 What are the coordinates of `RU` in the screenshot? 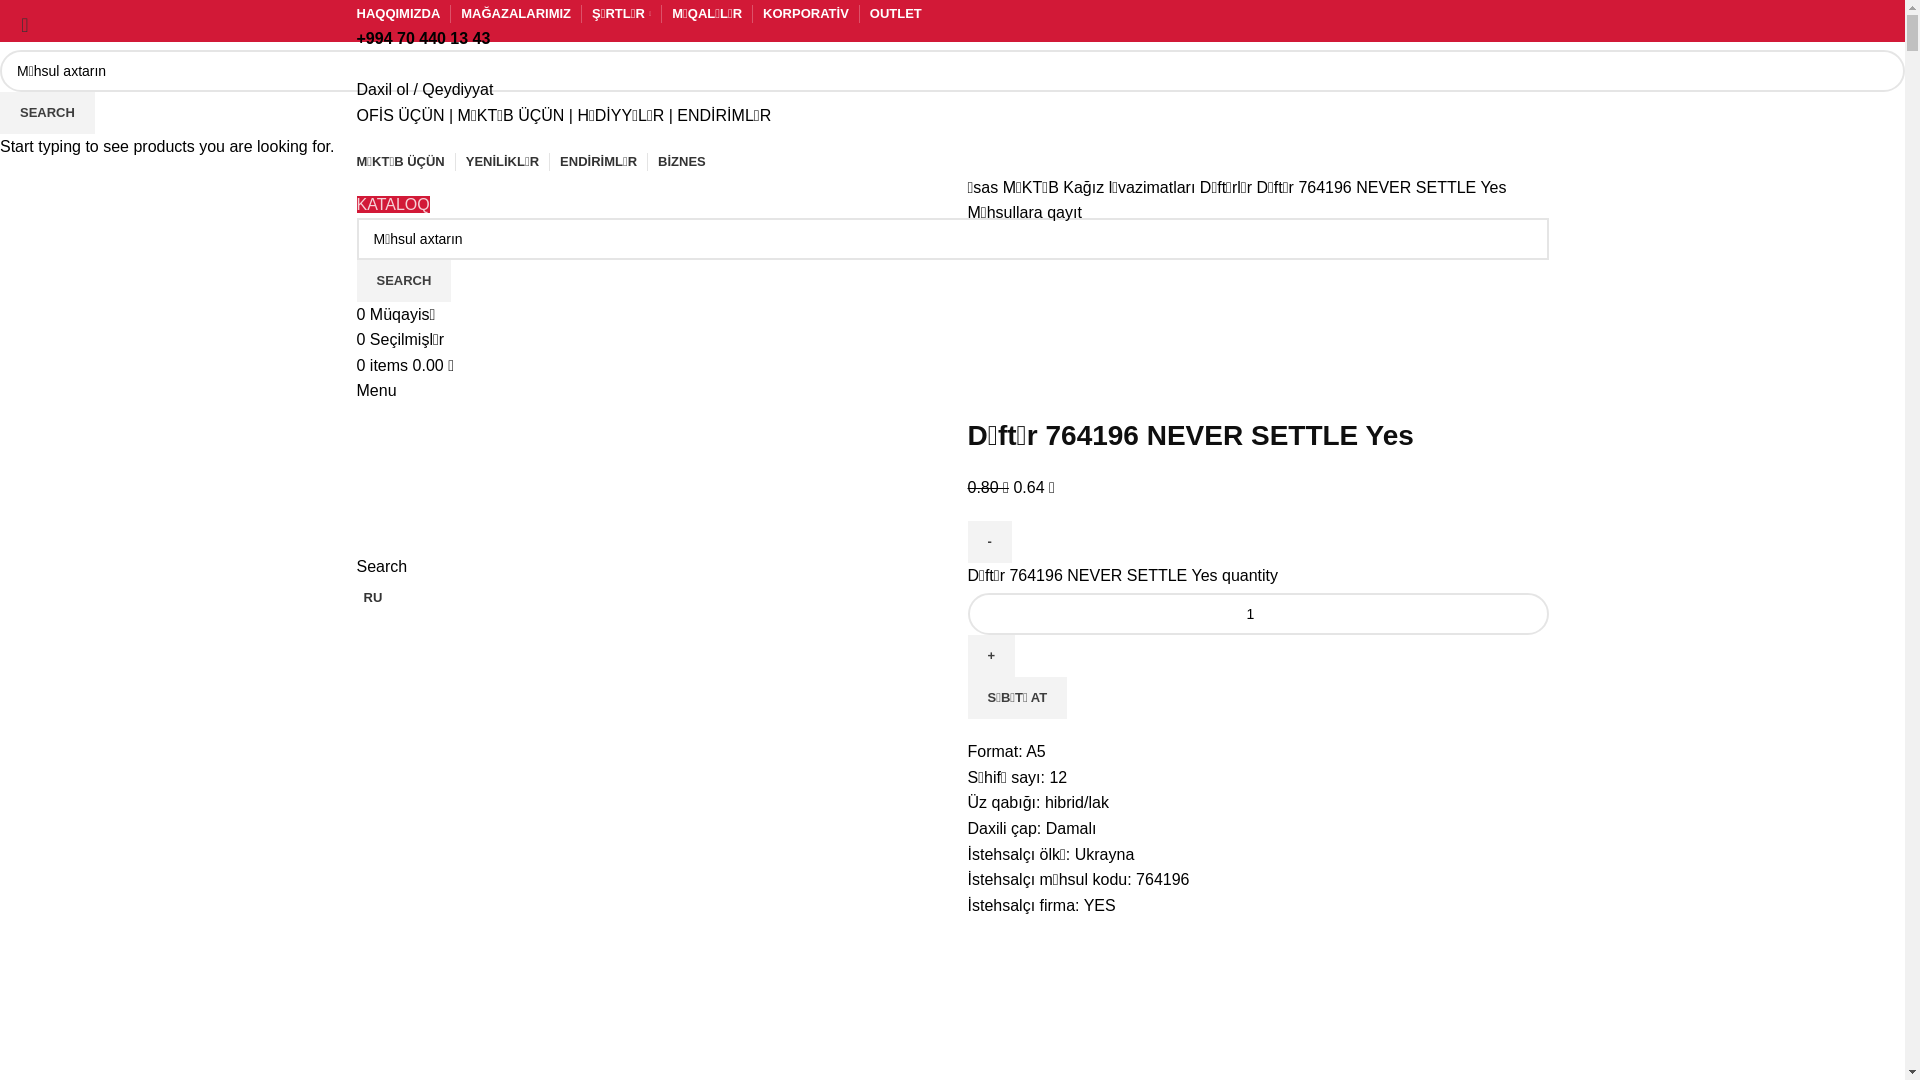 It's located at (369, 69).